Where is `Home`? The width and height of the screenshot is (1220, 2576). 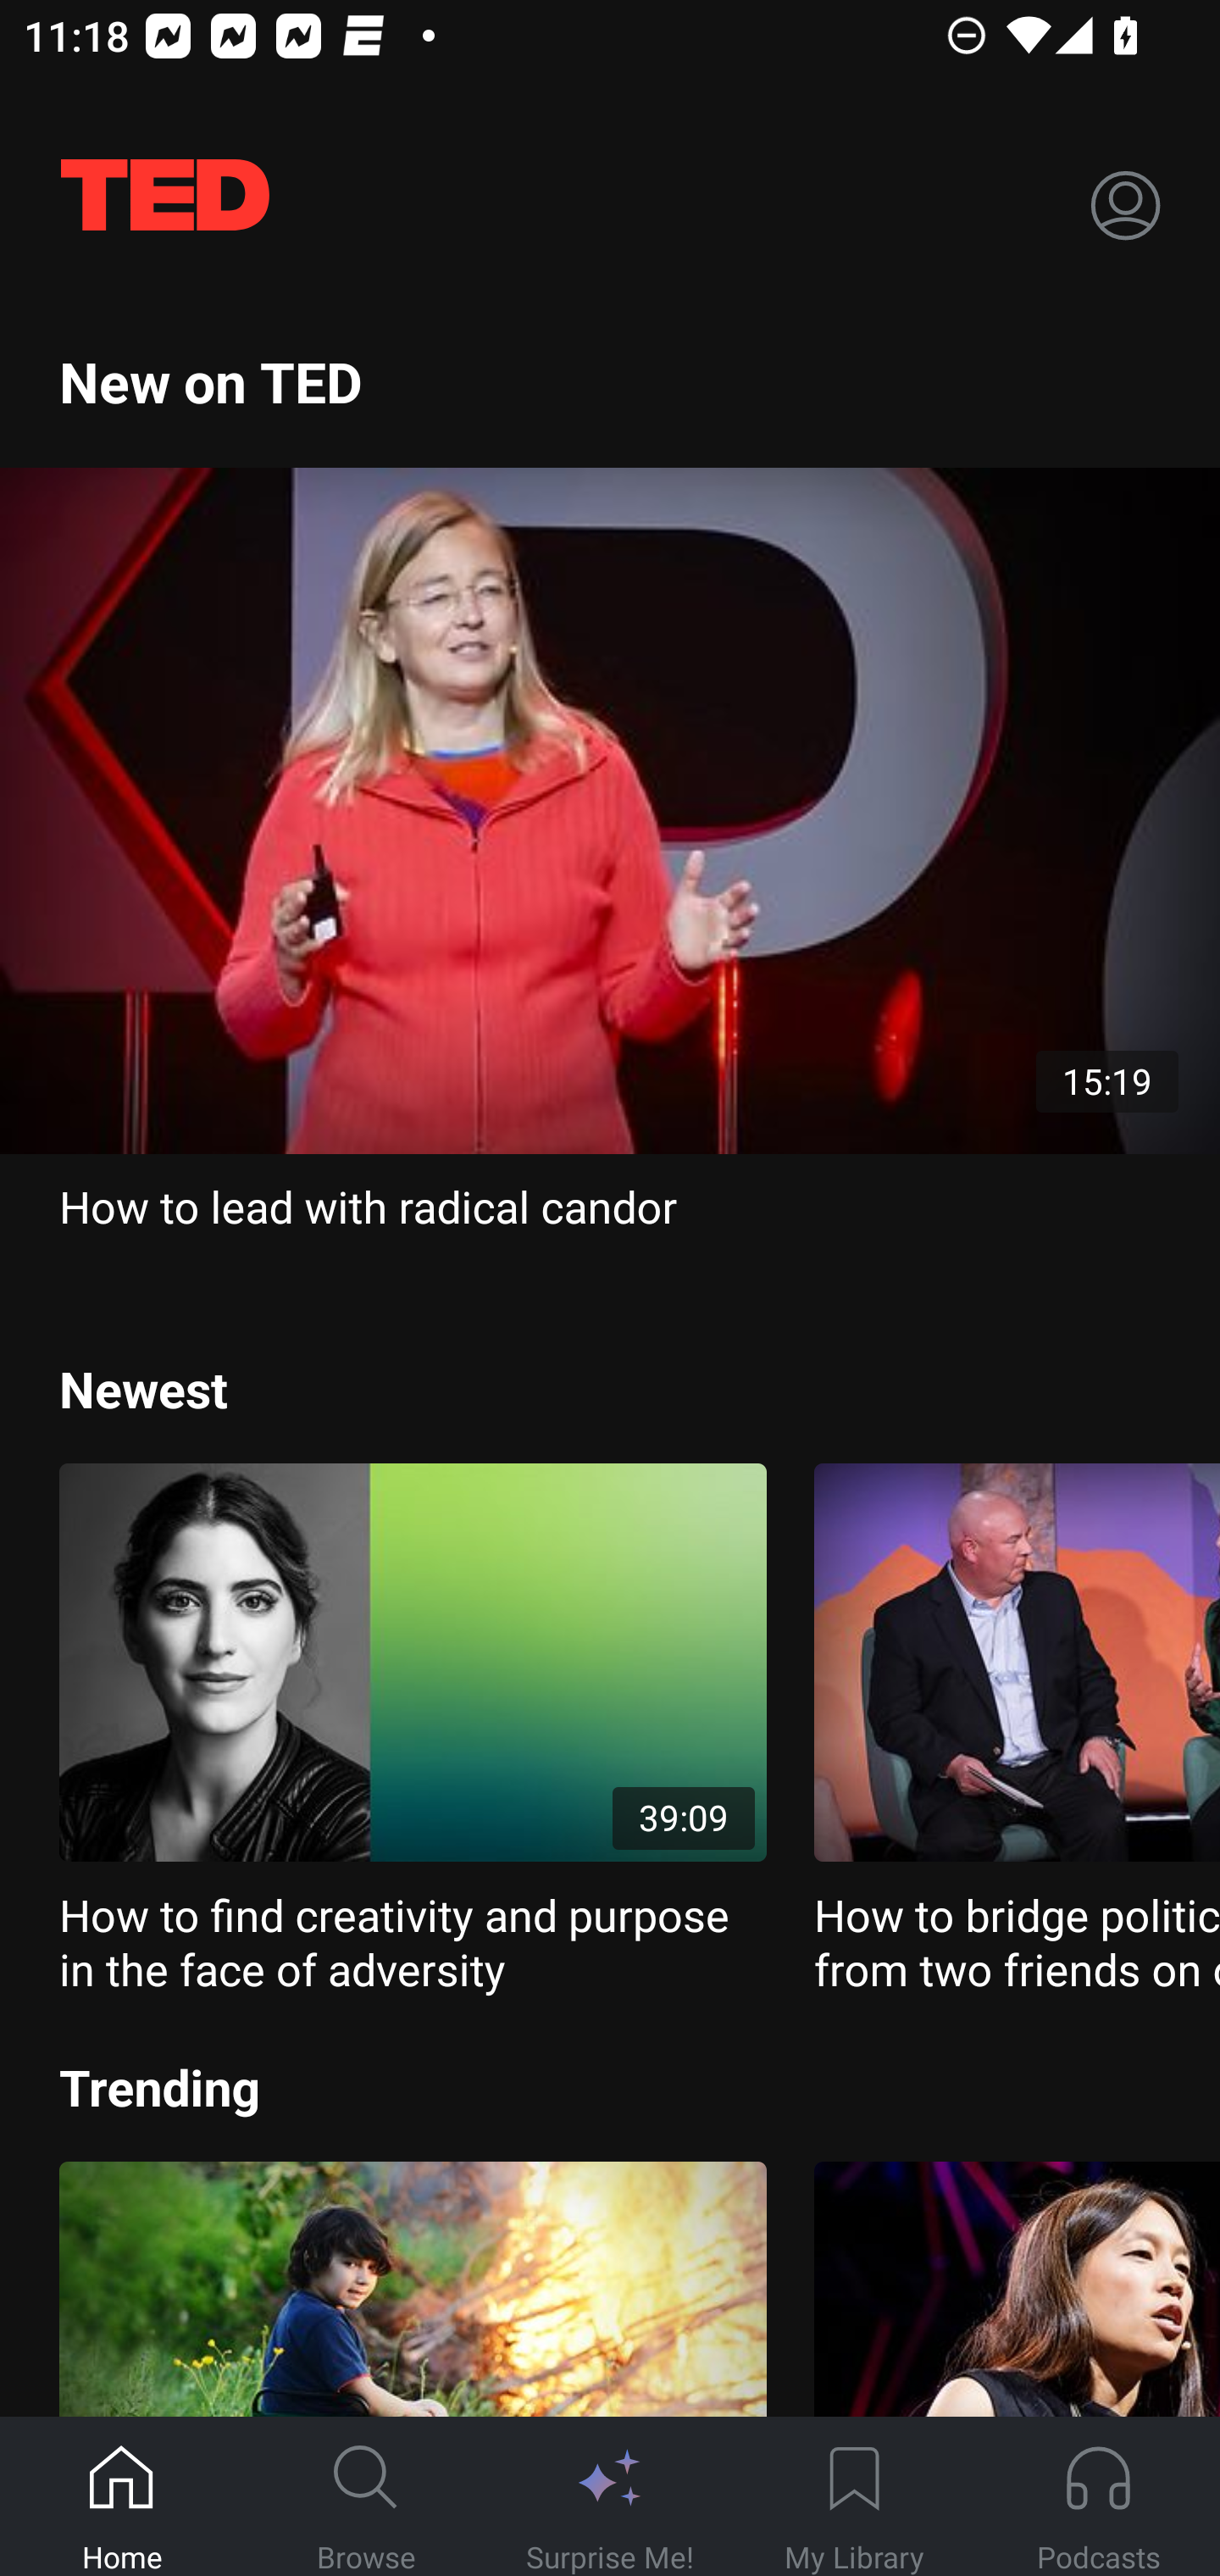 Home is located at coordinates (122, 2497).